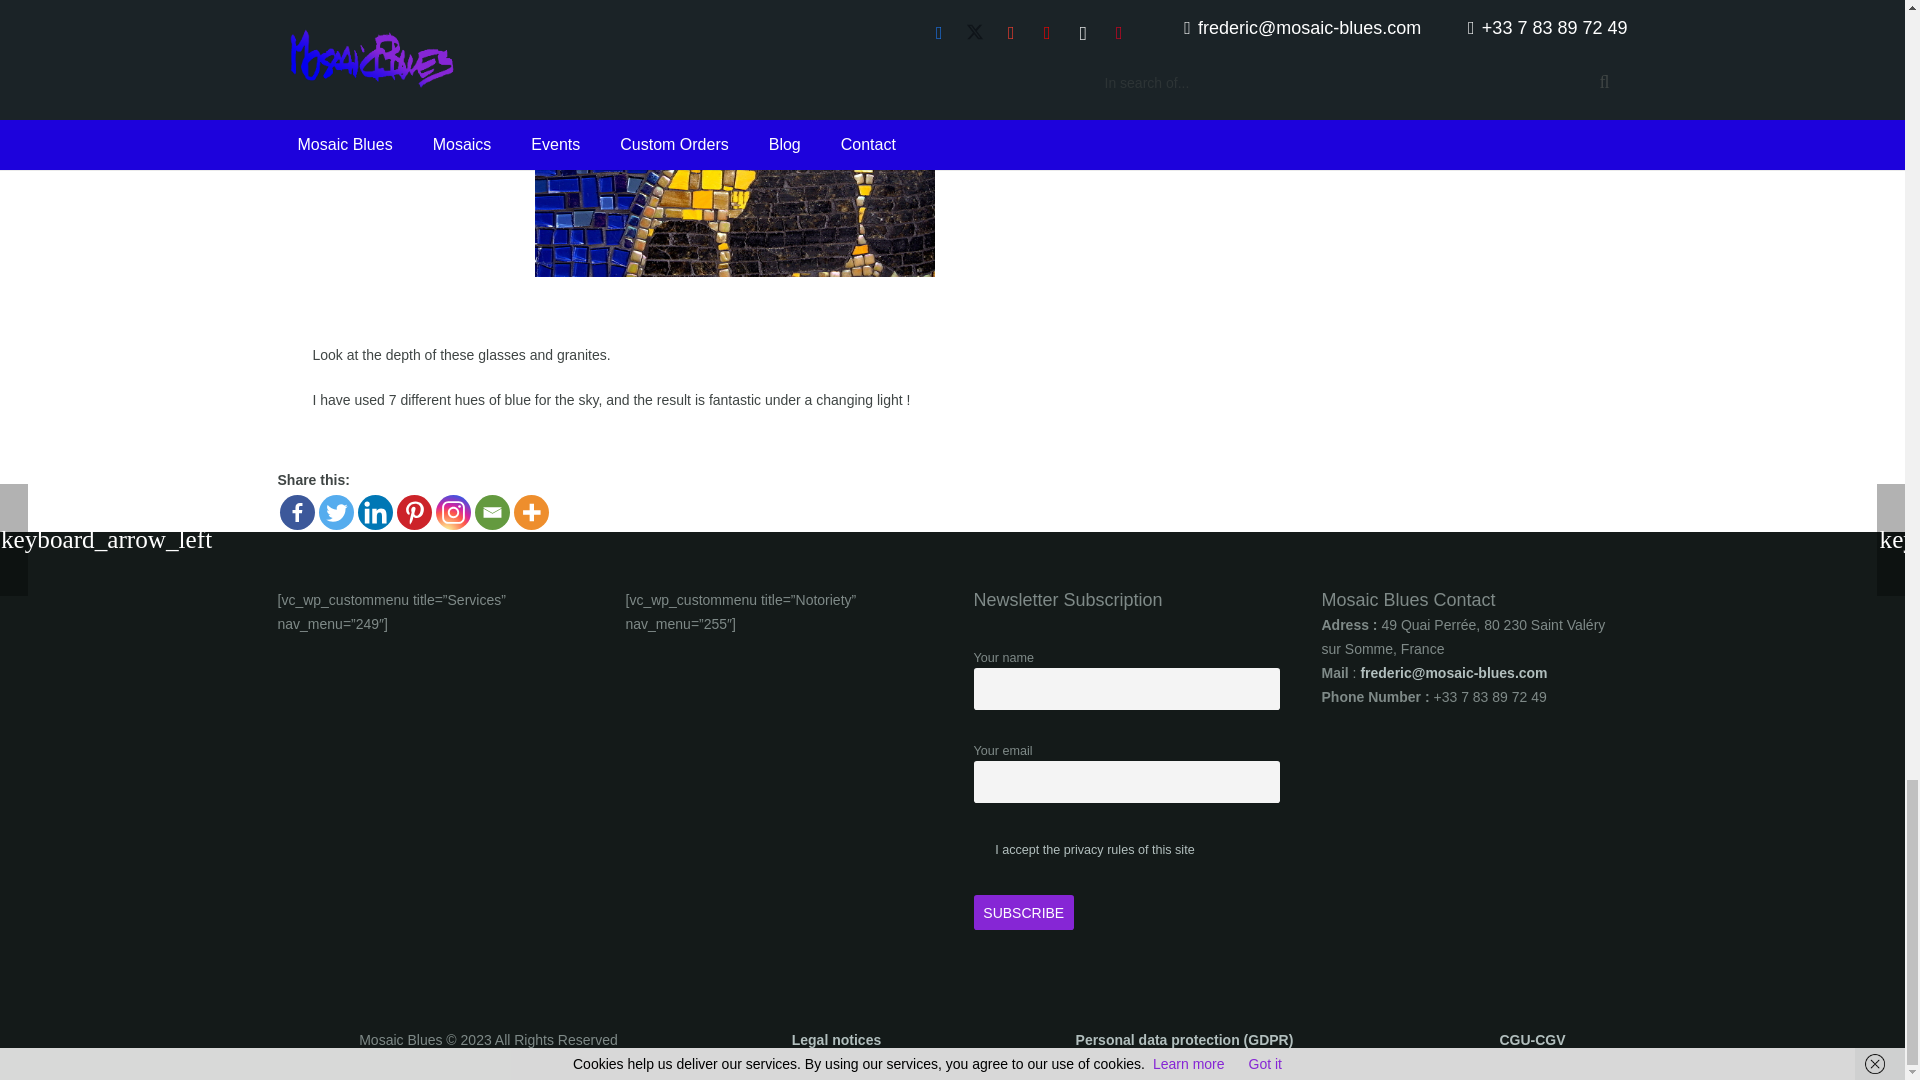  What do you see at coordinates (336, 512) in the screenshot?
I see `Twitter` at bounding box center [336, 512].